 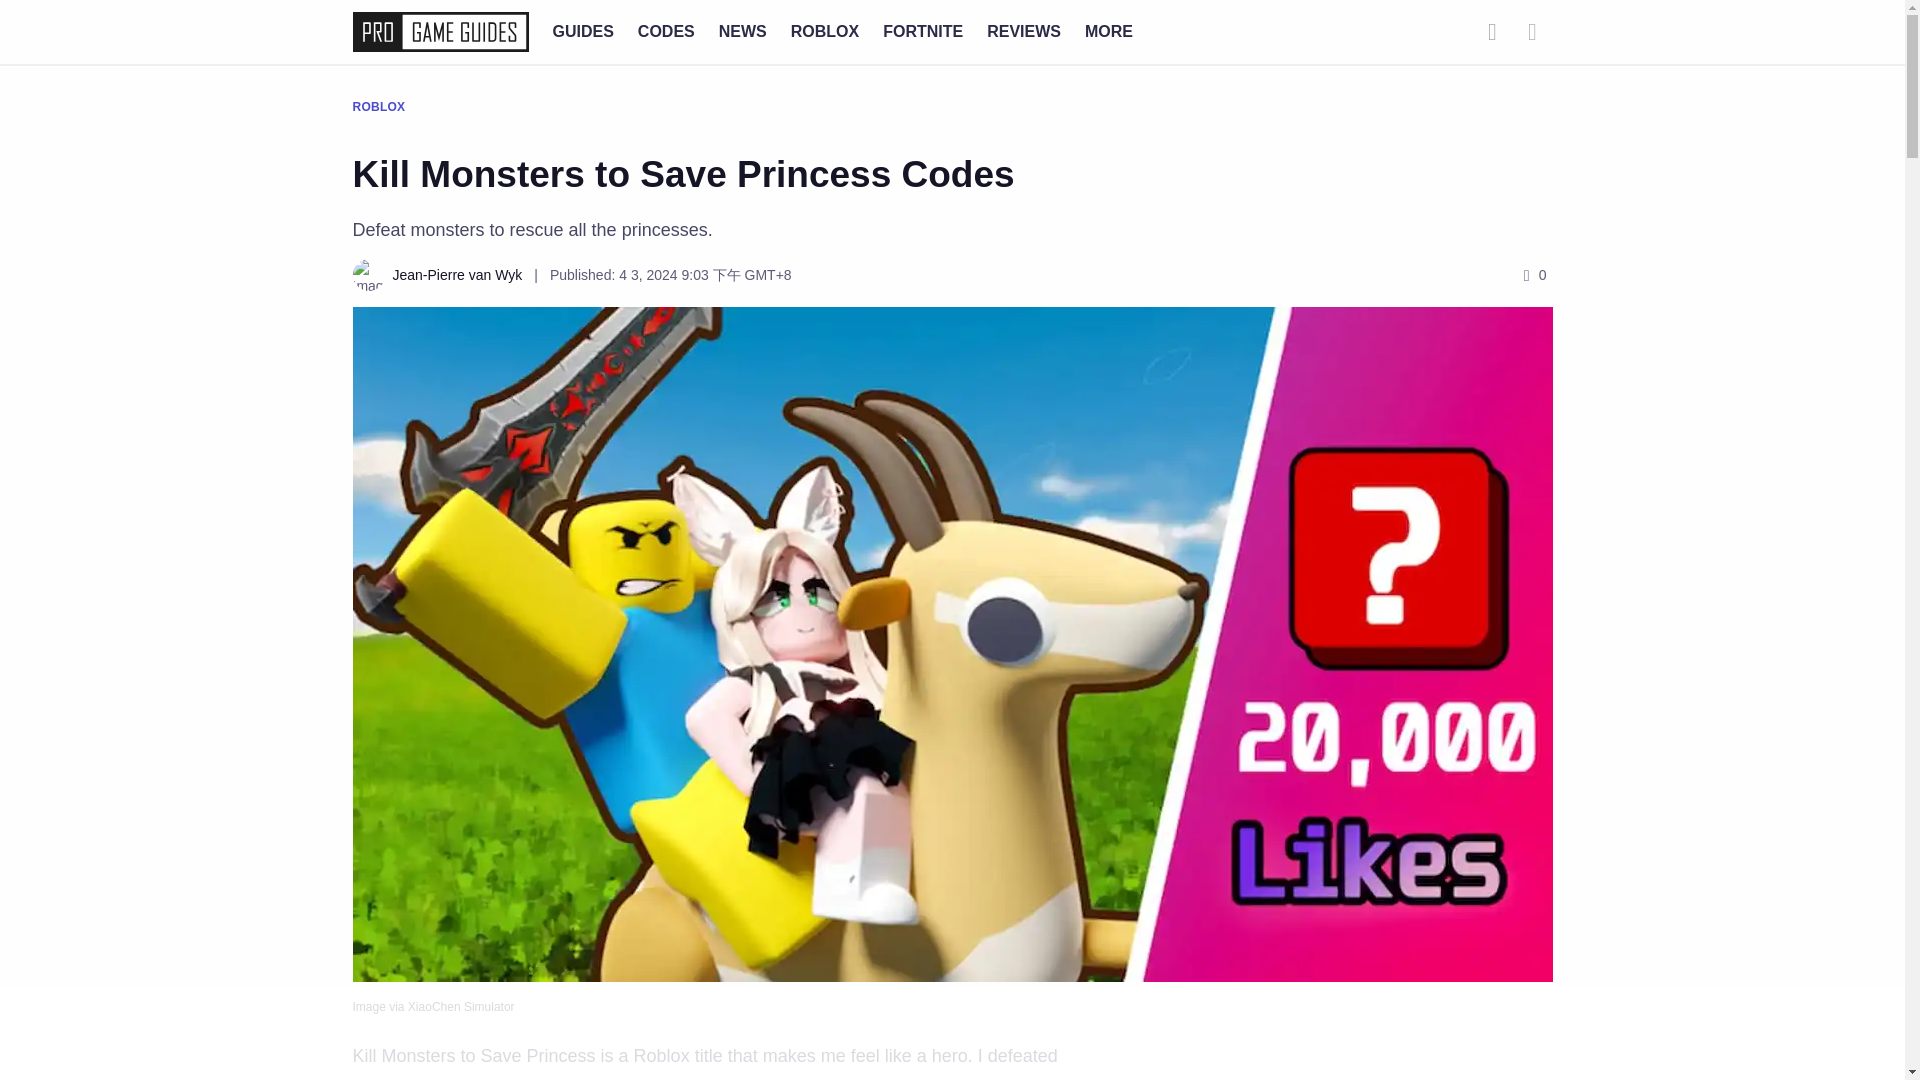 What do you see at coordinates (951, 1035) in the screenshot?
I see `3rd party ad content` at bounding box center [951, 1035].